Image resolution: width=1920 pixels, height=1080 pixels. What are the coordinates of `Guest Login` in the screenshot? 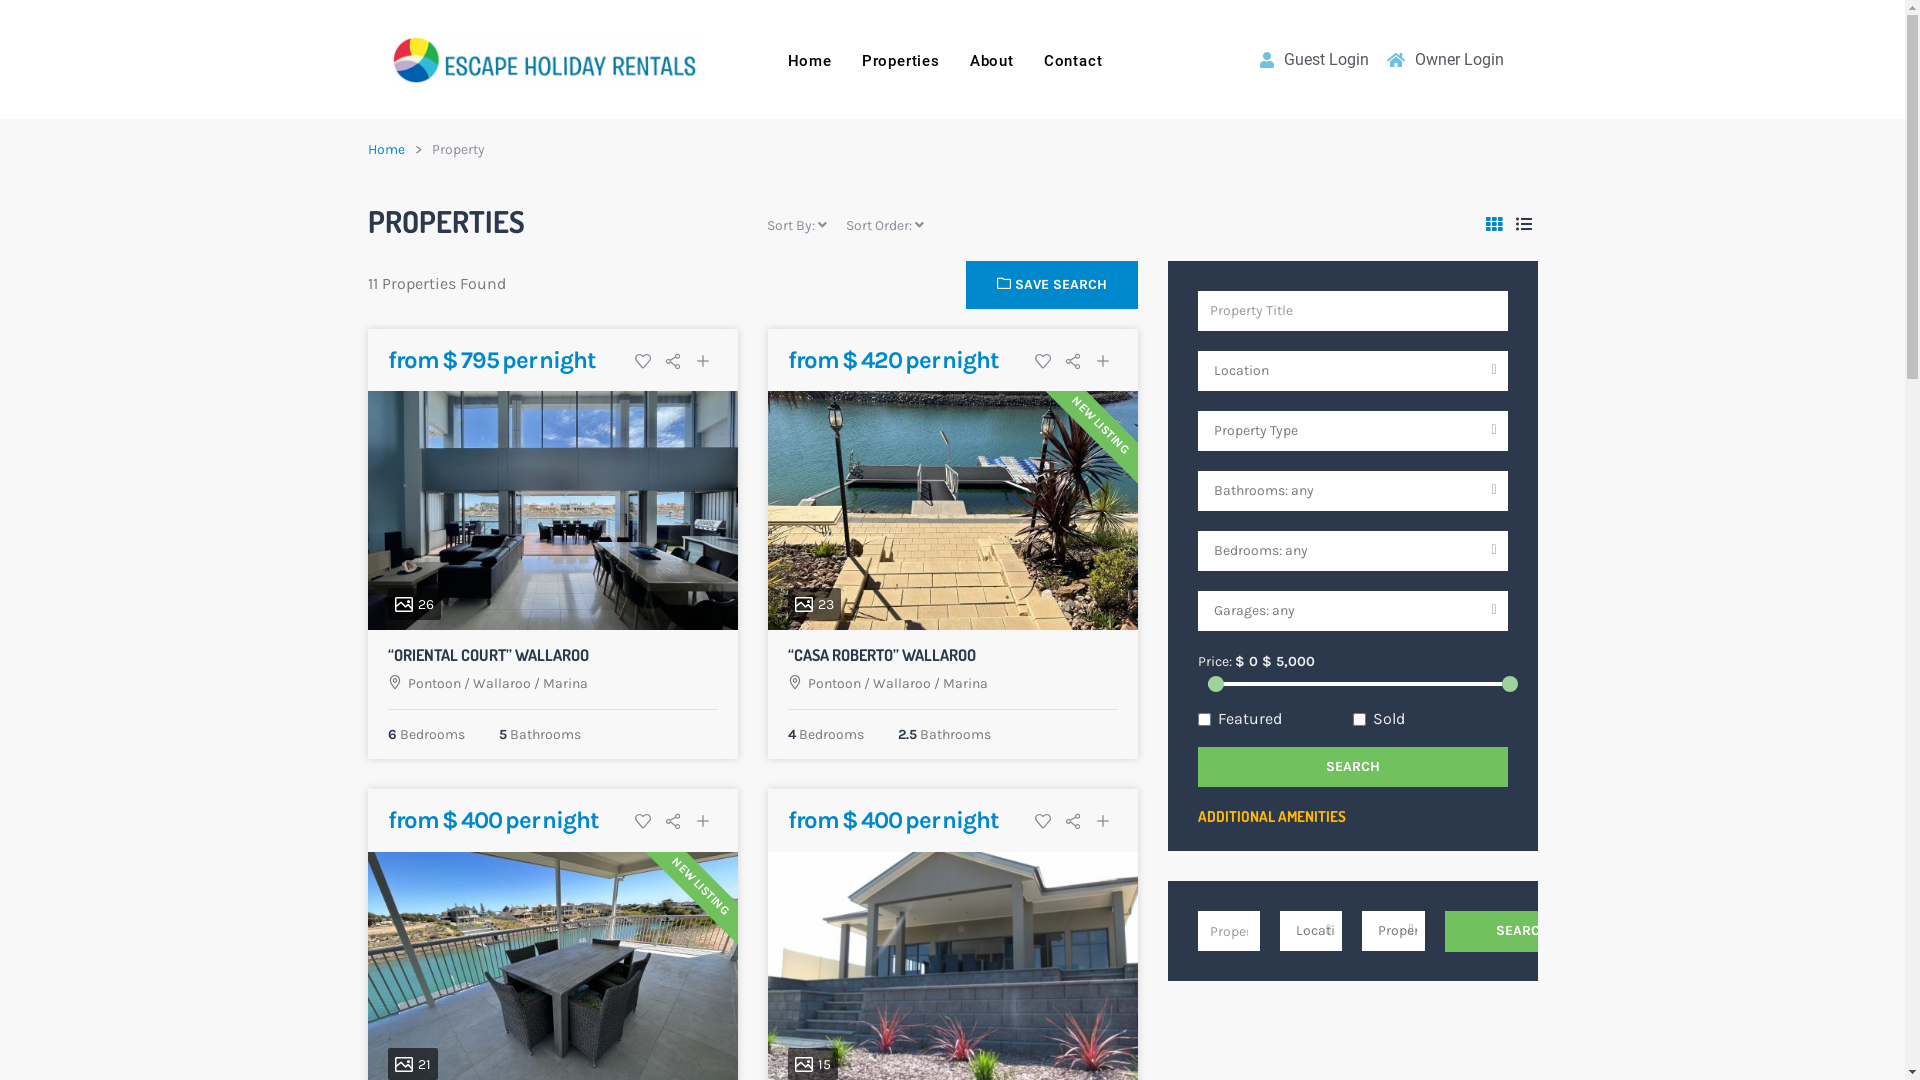 It's located at (1312, 60).